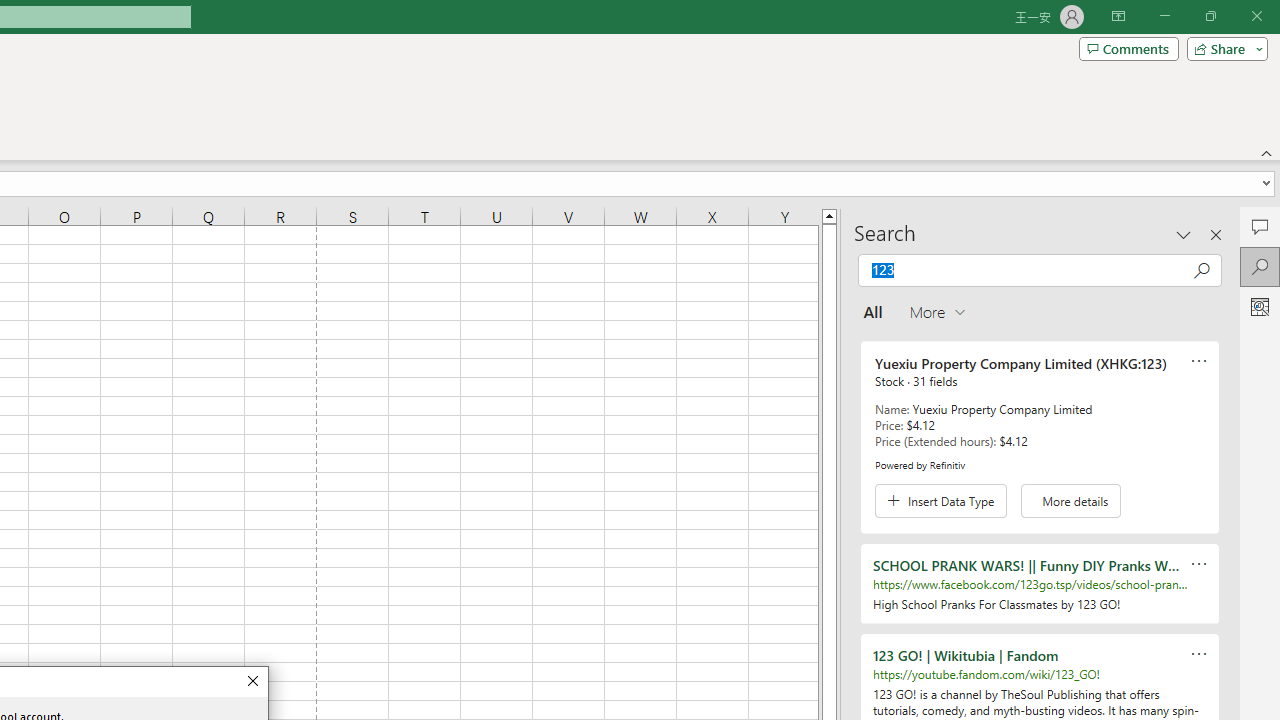 This screenshot has height=720, width=1280. What do you see at coordinates (1164, 16) in the screenshot?
I see `Minimize` at bounding box center [1164, 16].